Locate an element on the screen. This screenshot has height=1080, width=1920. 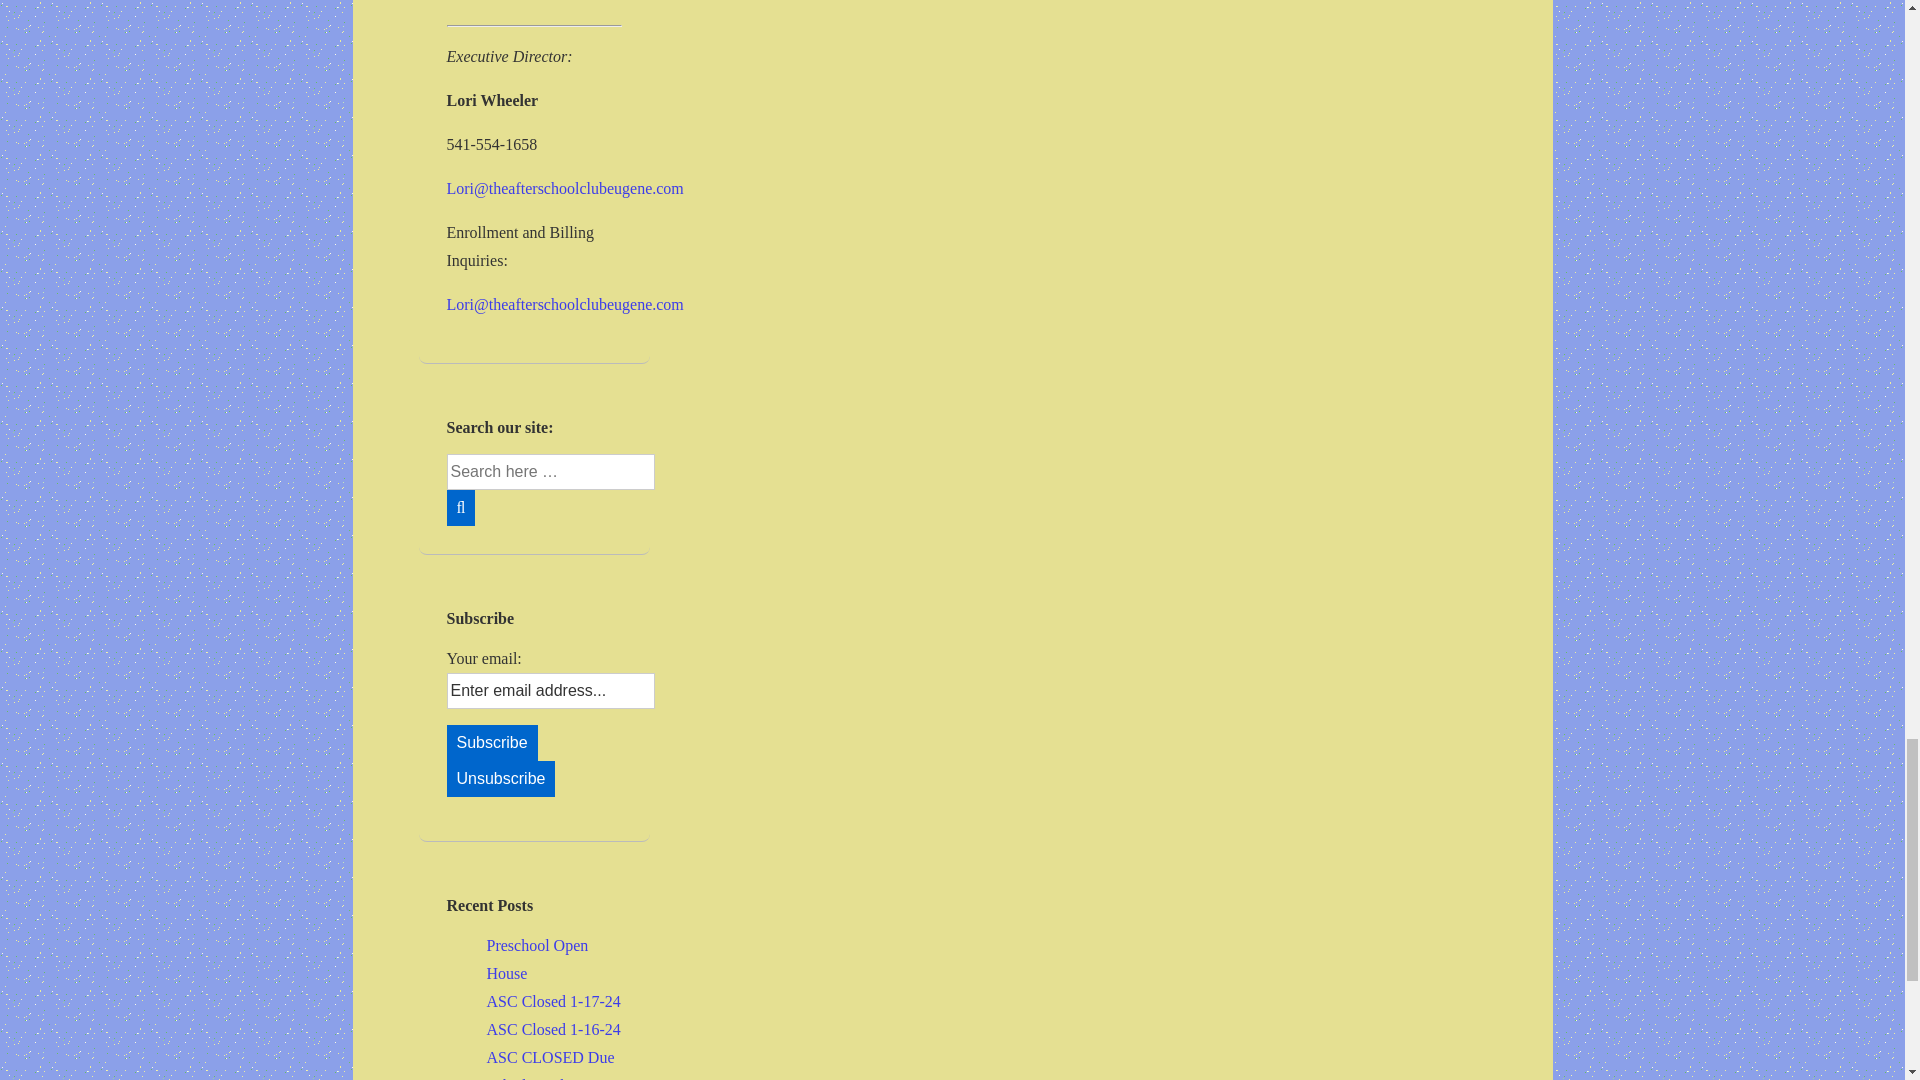
Permanent link to ASC CLOSED Due to bad weather is located at coordinates (550, 1064).